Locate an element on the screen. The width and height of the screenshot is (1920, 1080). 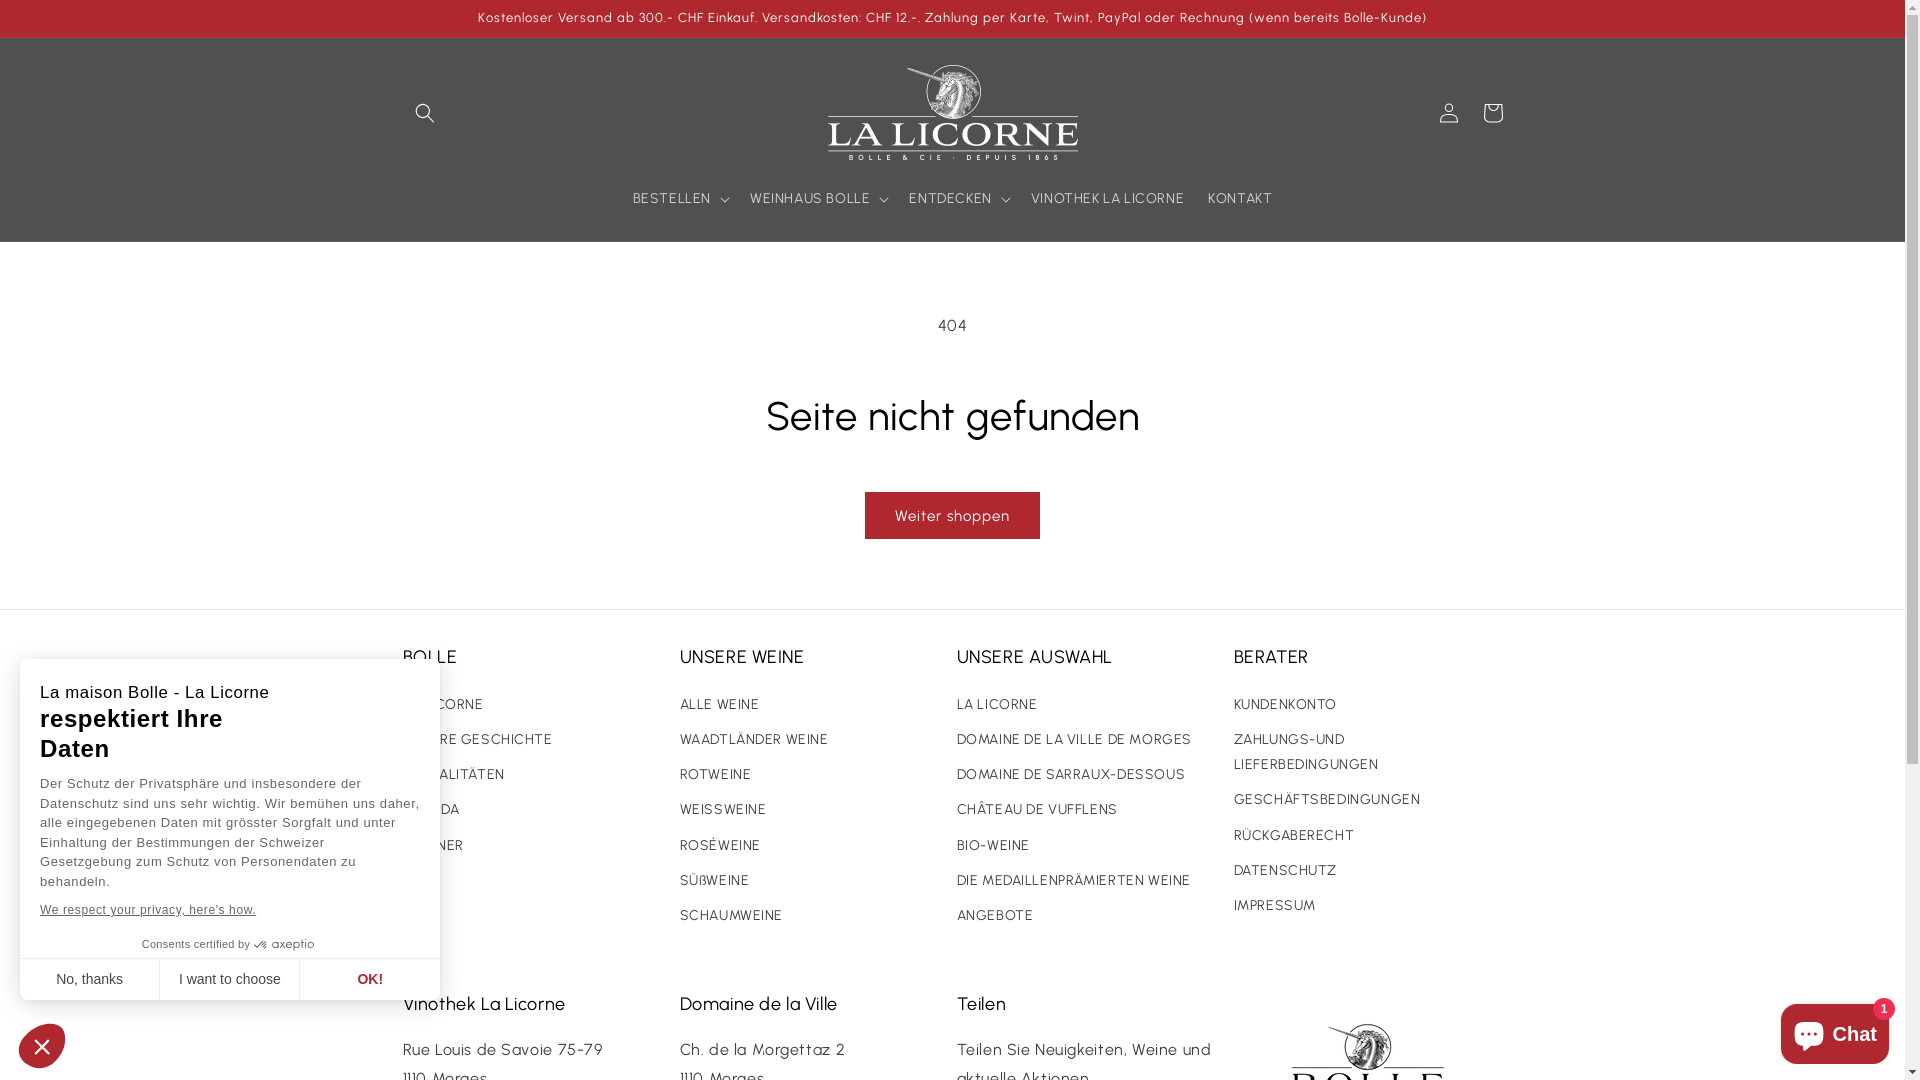
Weiter shoppen is located at coordinates (952, 516).